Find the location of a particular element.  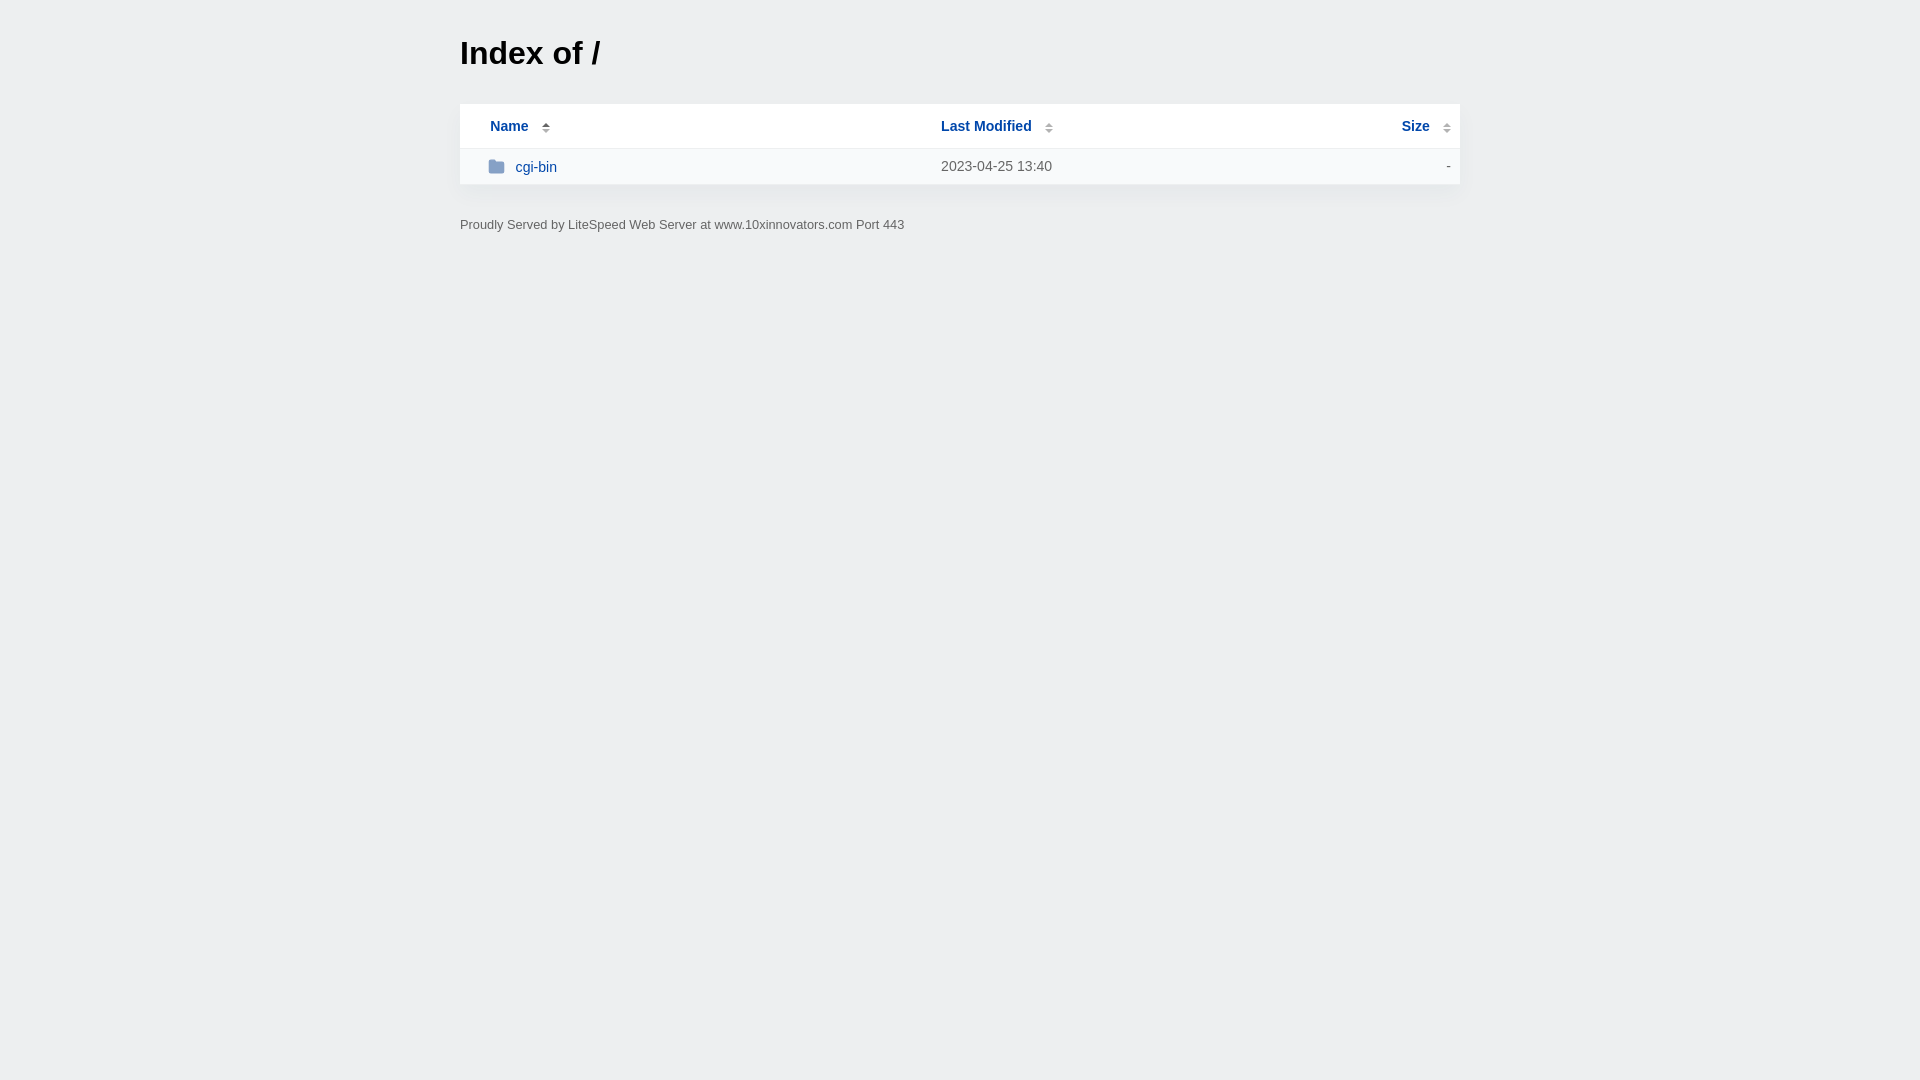

cgi-bin is located at coordinates (706, 166).